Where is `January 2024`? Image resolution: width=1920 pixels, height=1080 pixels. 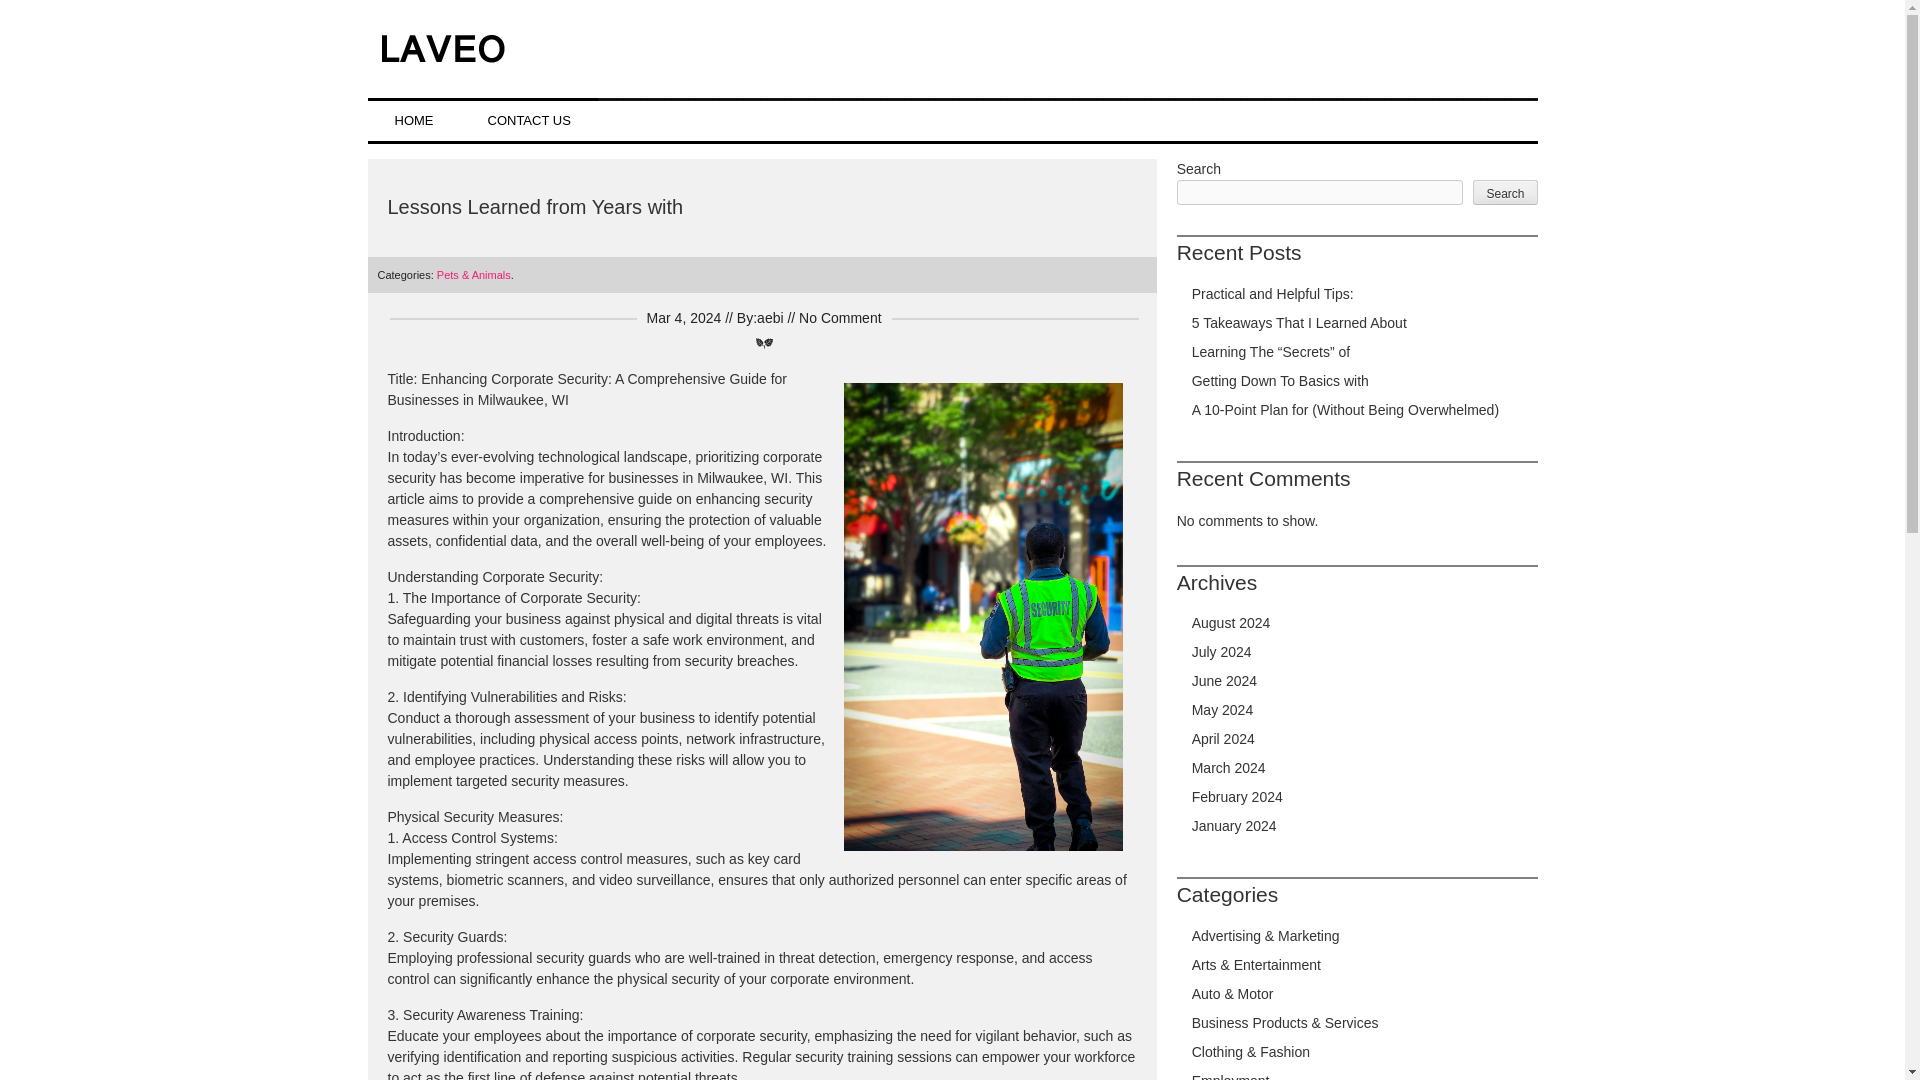
January 2024 is located at coordinates (1234, 825).